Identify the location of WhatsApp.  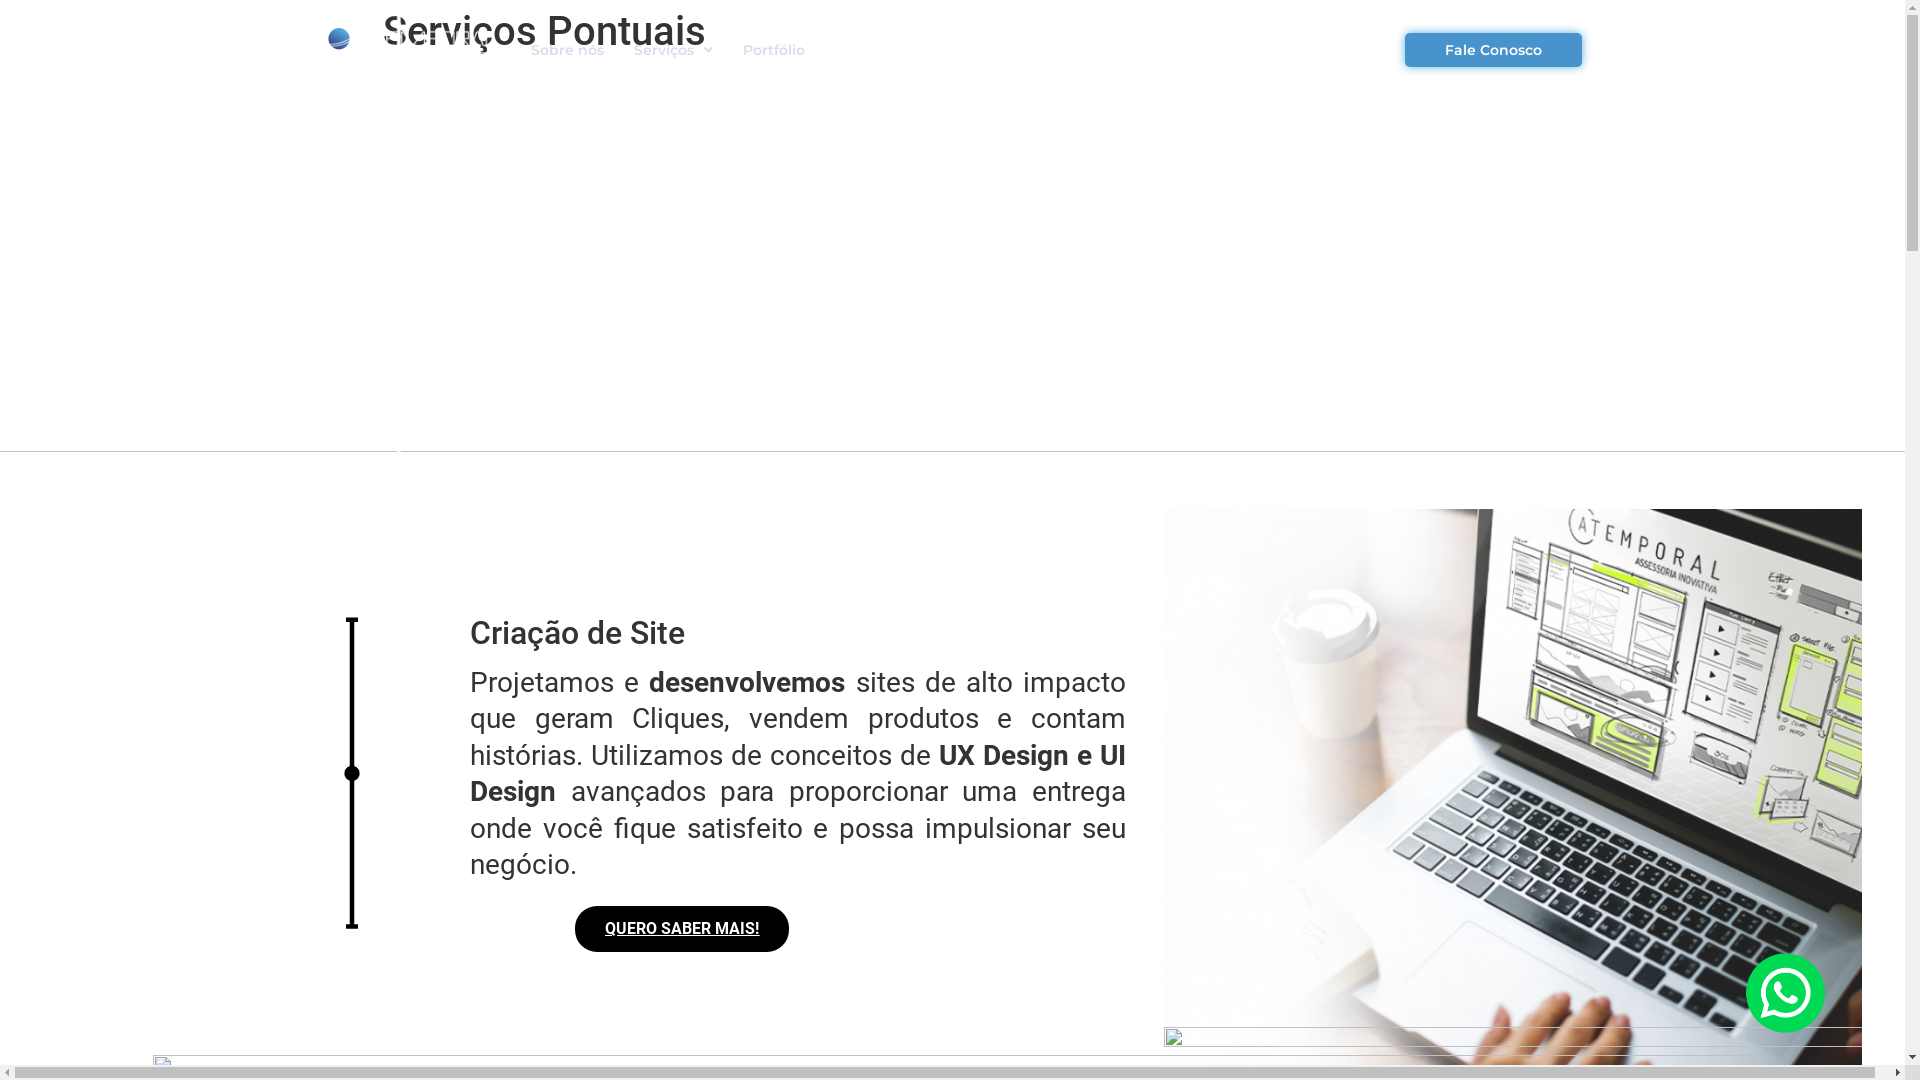
(1786, 993).